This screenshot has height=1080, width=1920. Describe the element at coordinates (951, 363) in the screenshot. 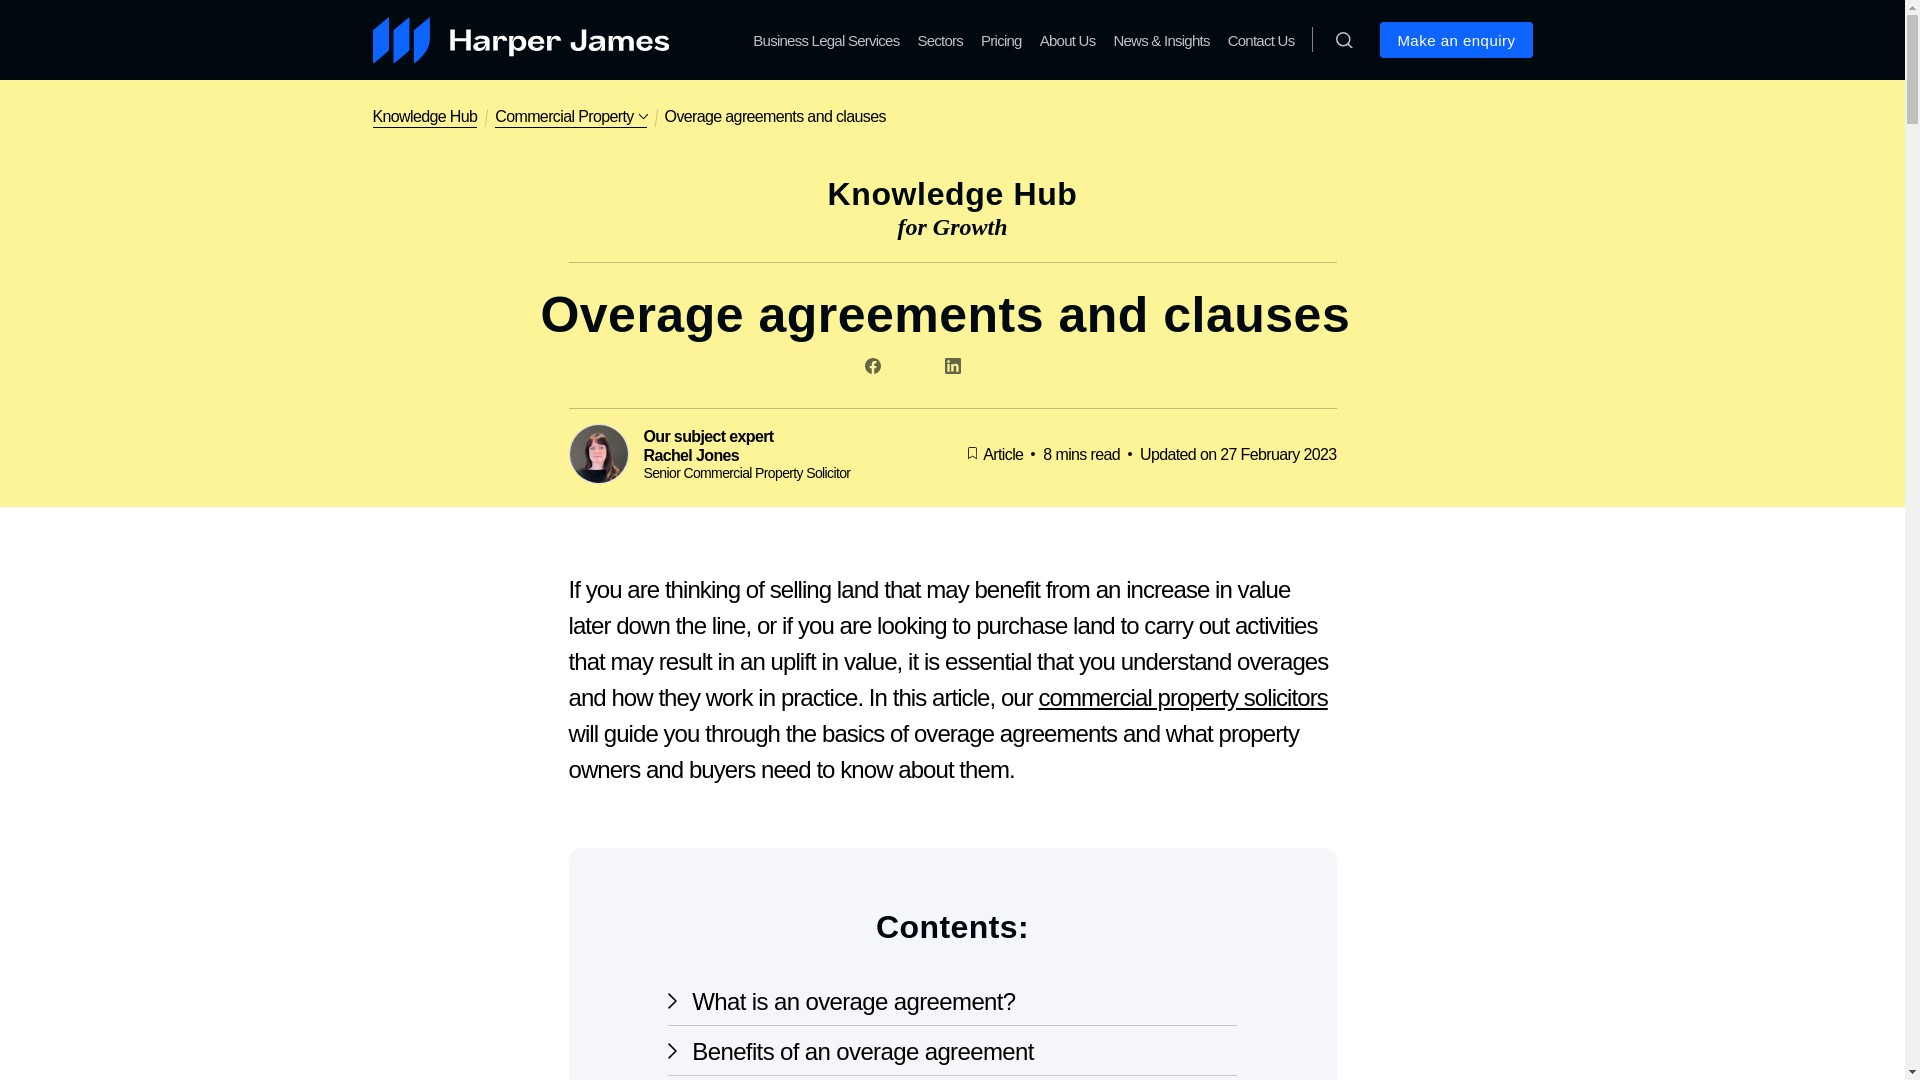

I see `Share on LinkedIn` at that location.